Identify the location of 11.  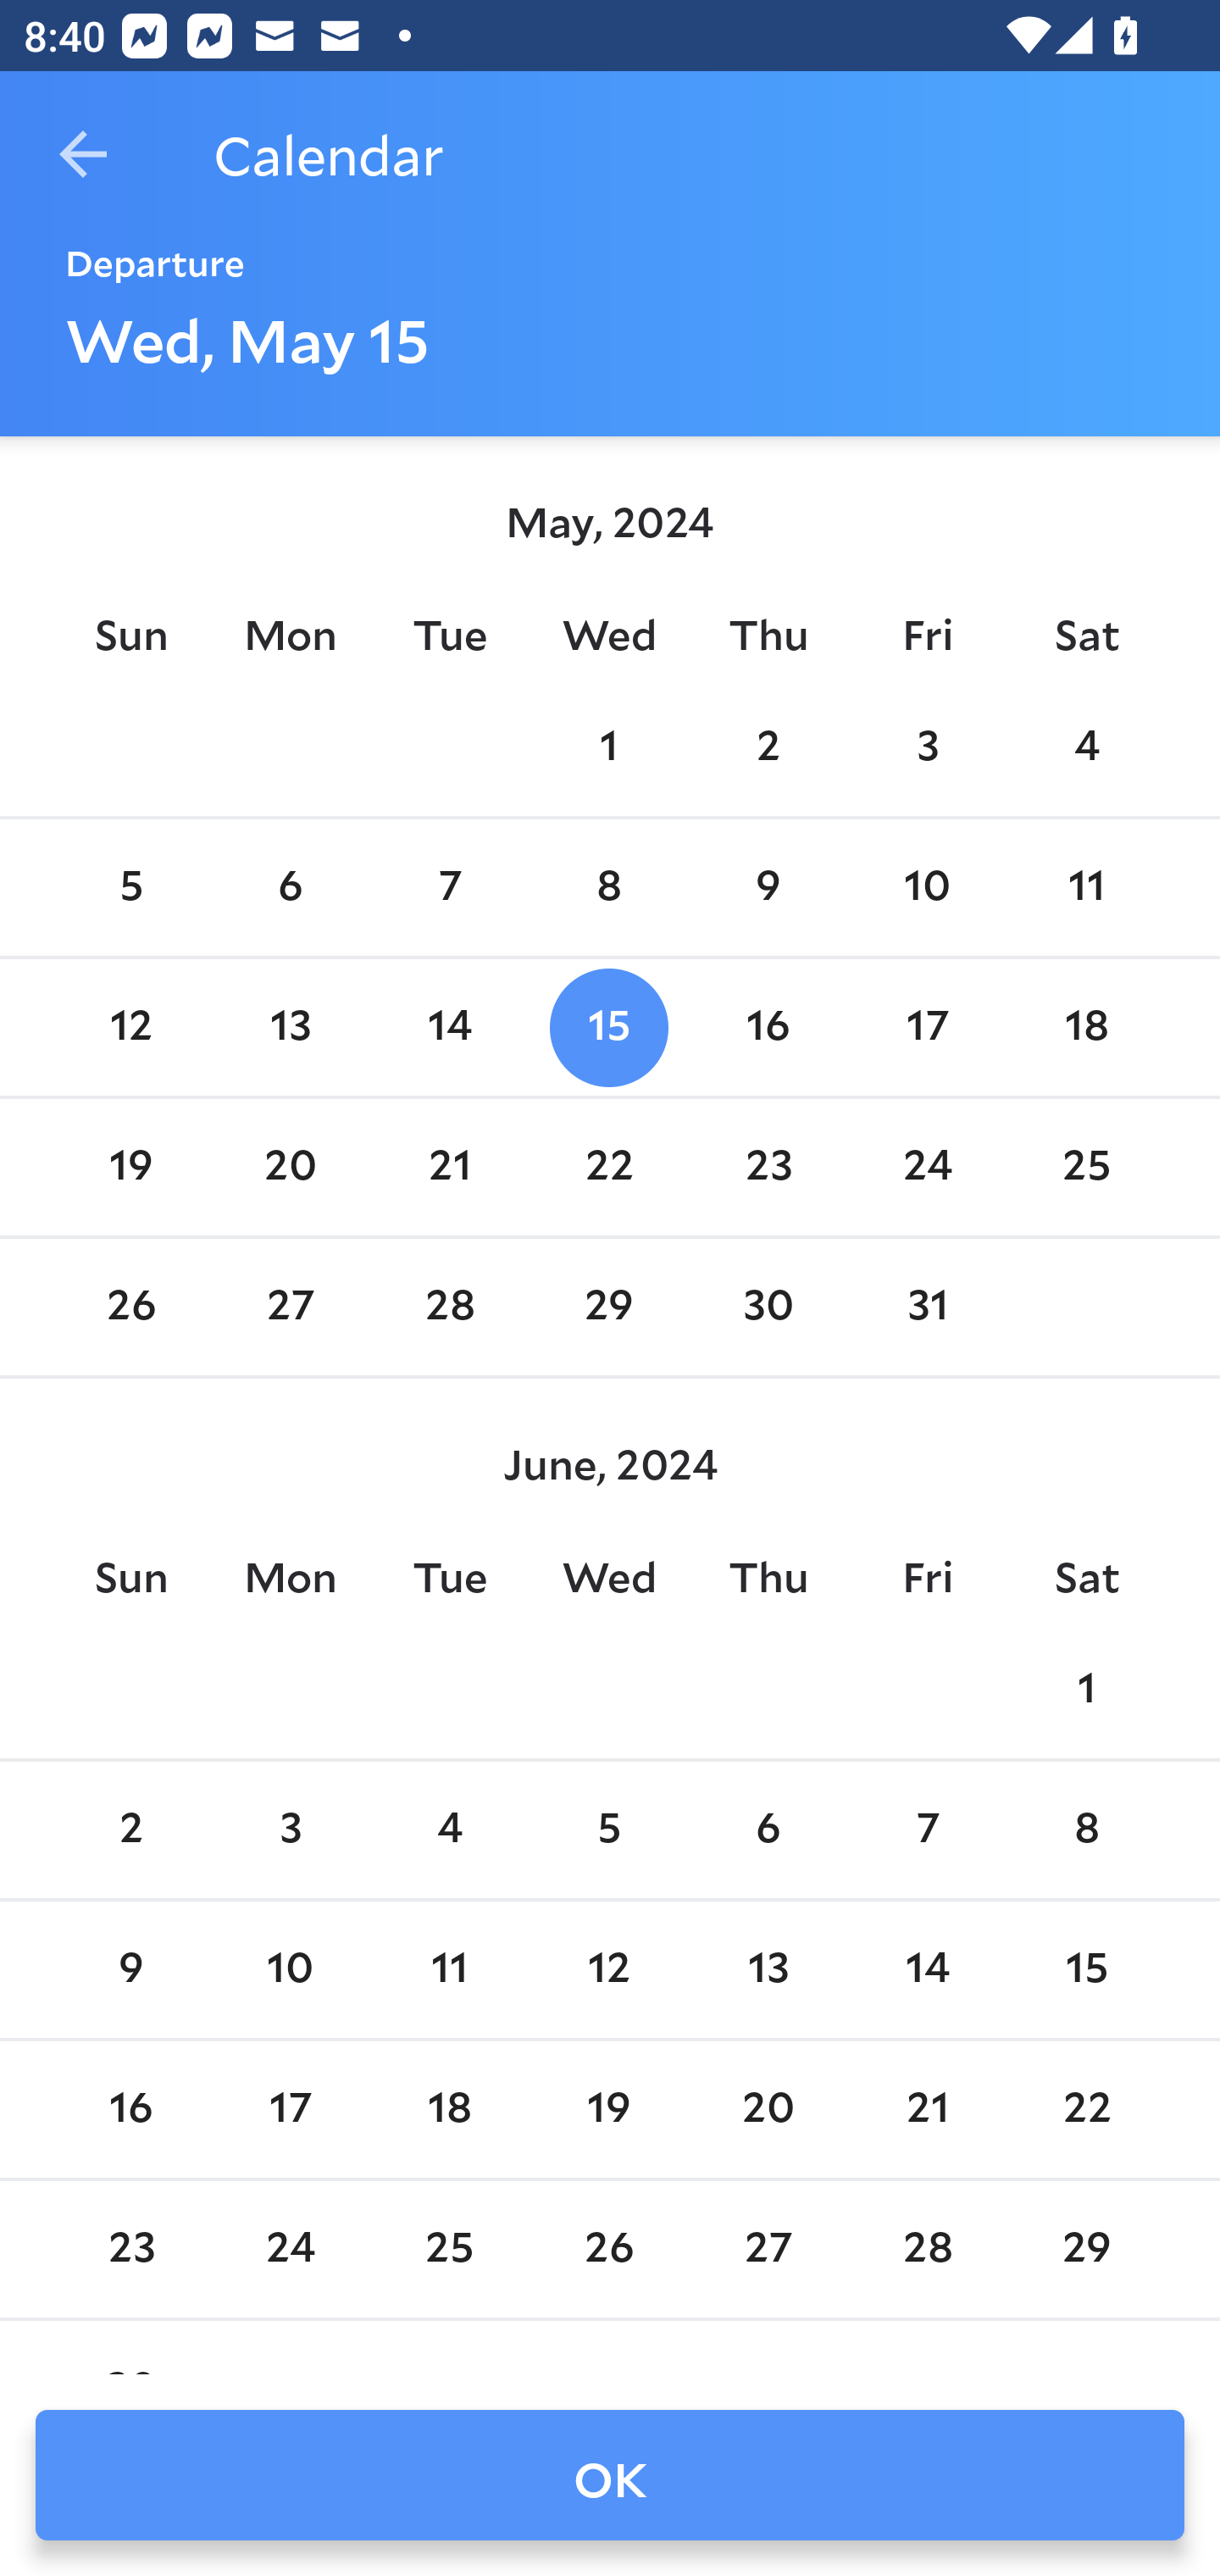
(1086, 888).